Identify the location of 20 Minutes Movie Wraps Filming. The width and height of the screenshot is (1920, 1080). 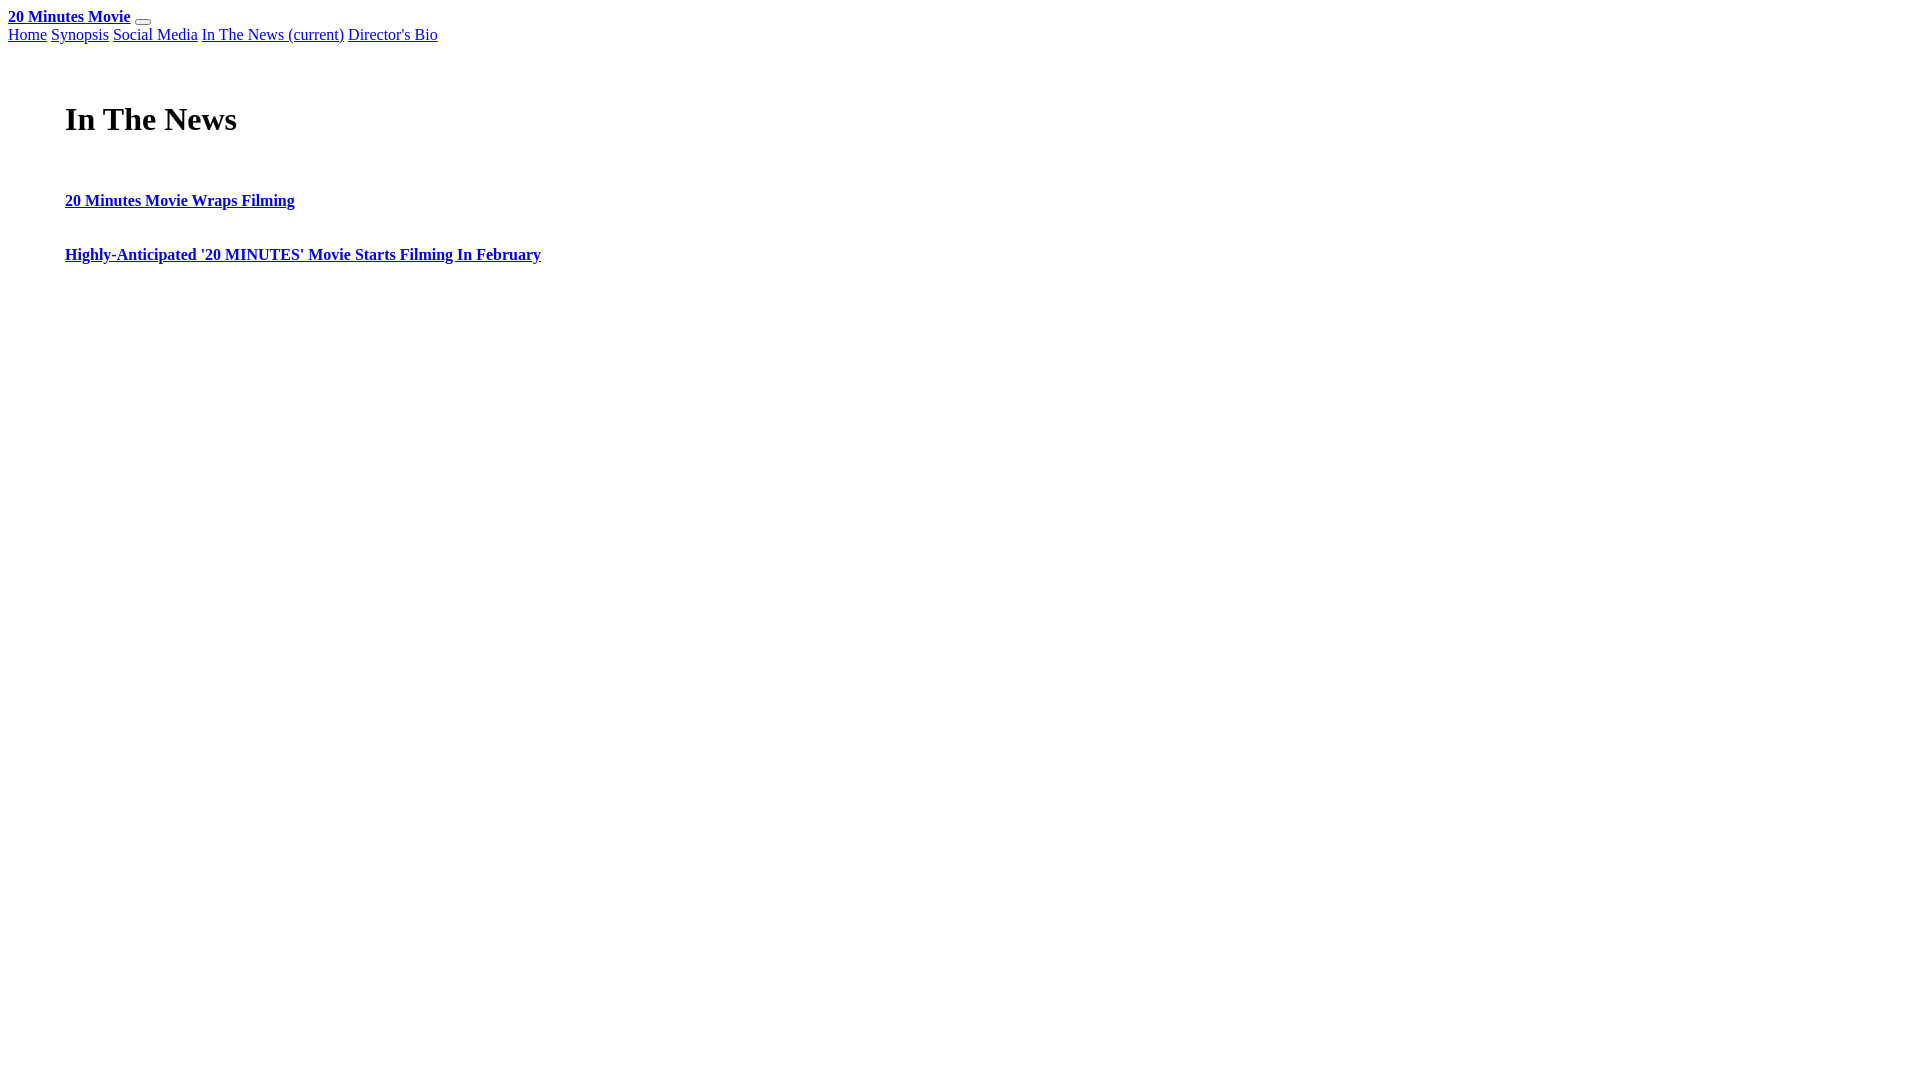
(180, 200).